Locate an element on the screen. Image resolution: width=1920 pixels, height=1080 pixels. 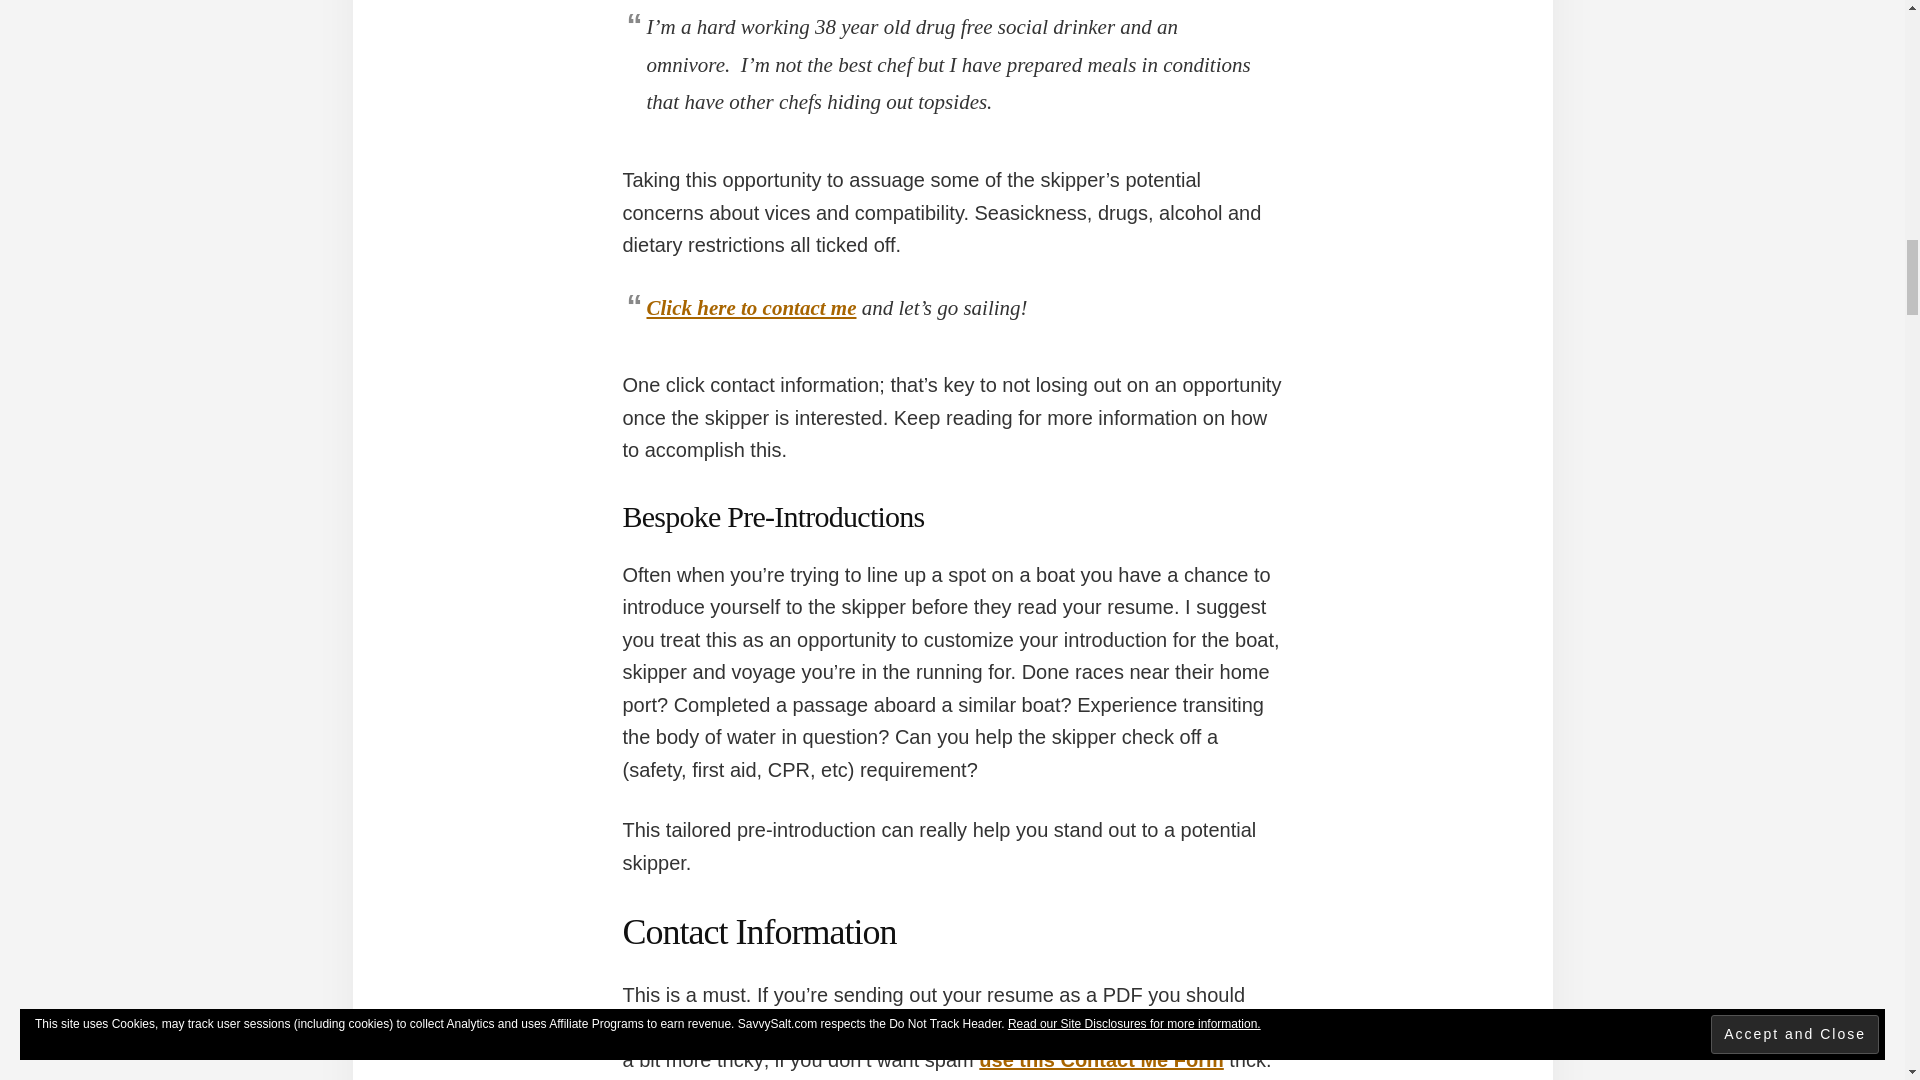
Click here to contact me is located at coordinates (750, 307).